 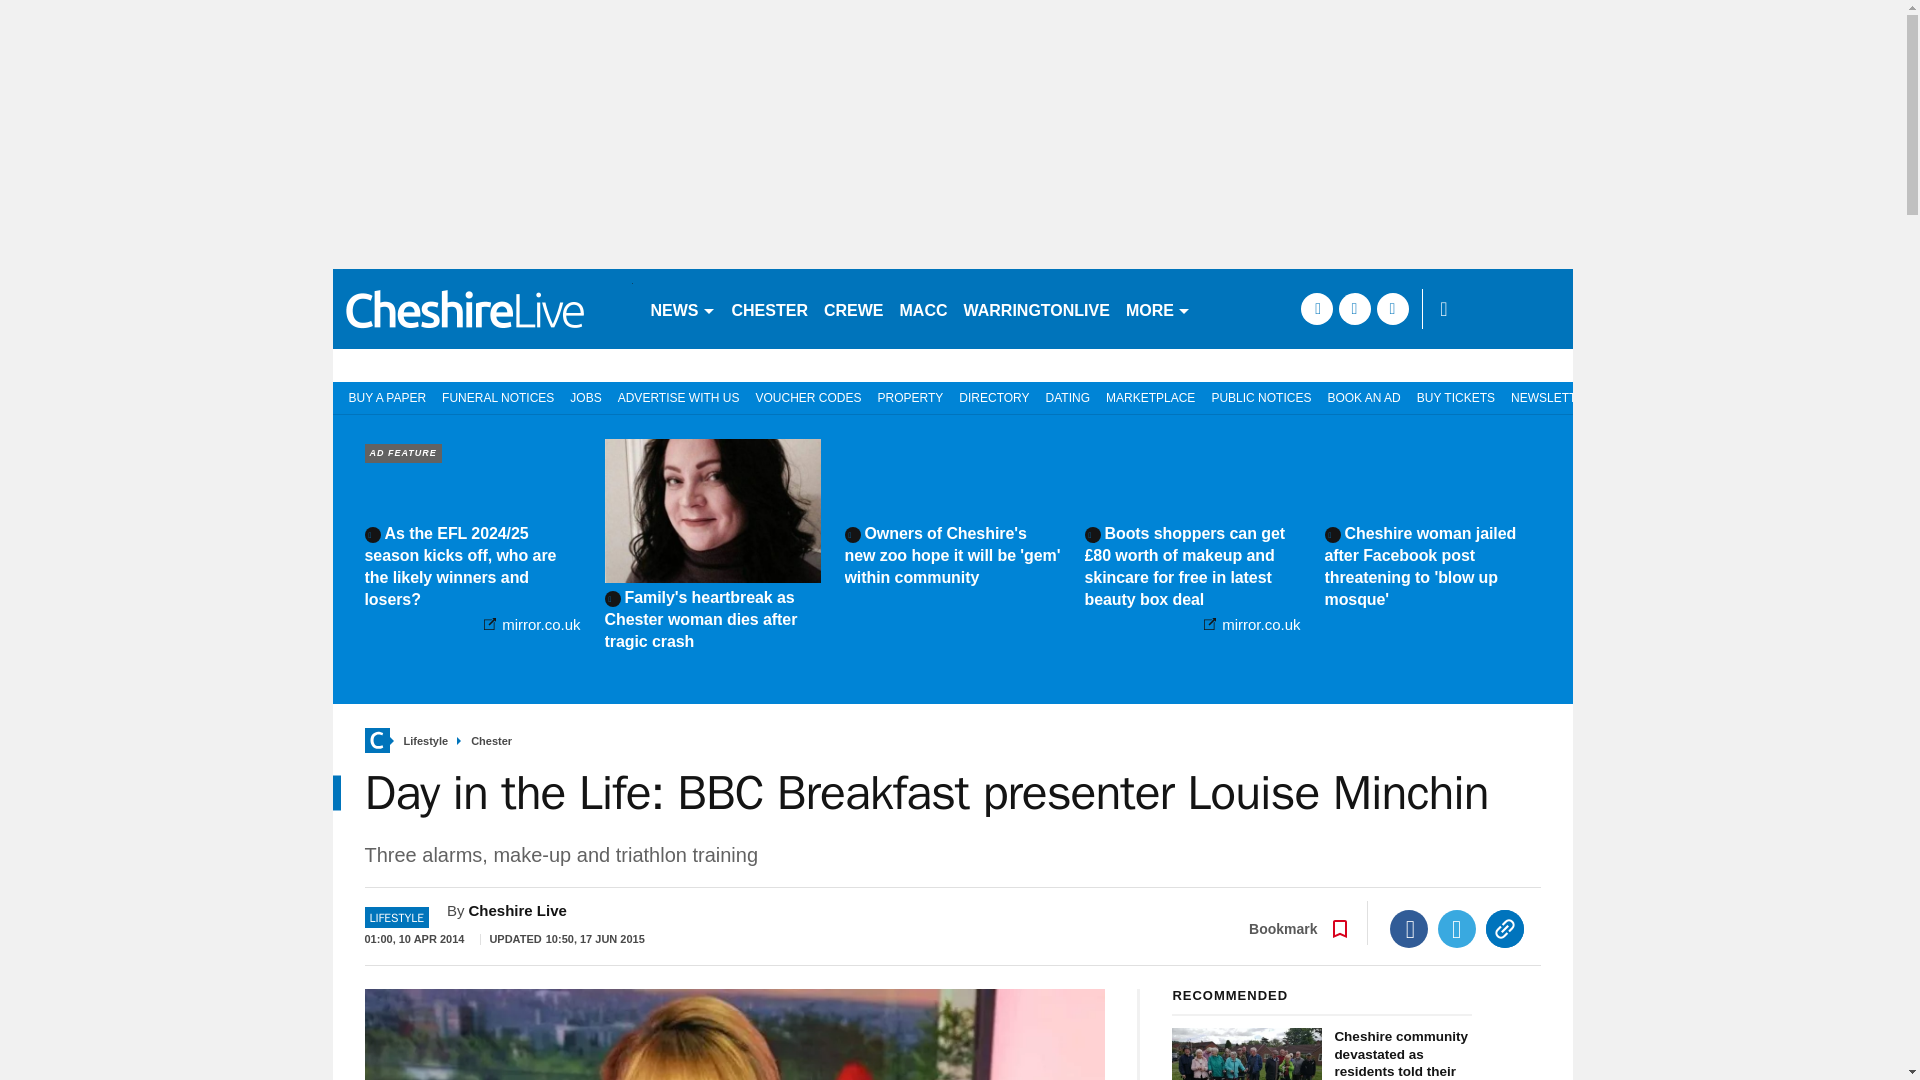 What do you see at coordinates (1036, 308) in the screenshot?
I see `WARRINGTONLIVE` at bounding box center [1036, 308].